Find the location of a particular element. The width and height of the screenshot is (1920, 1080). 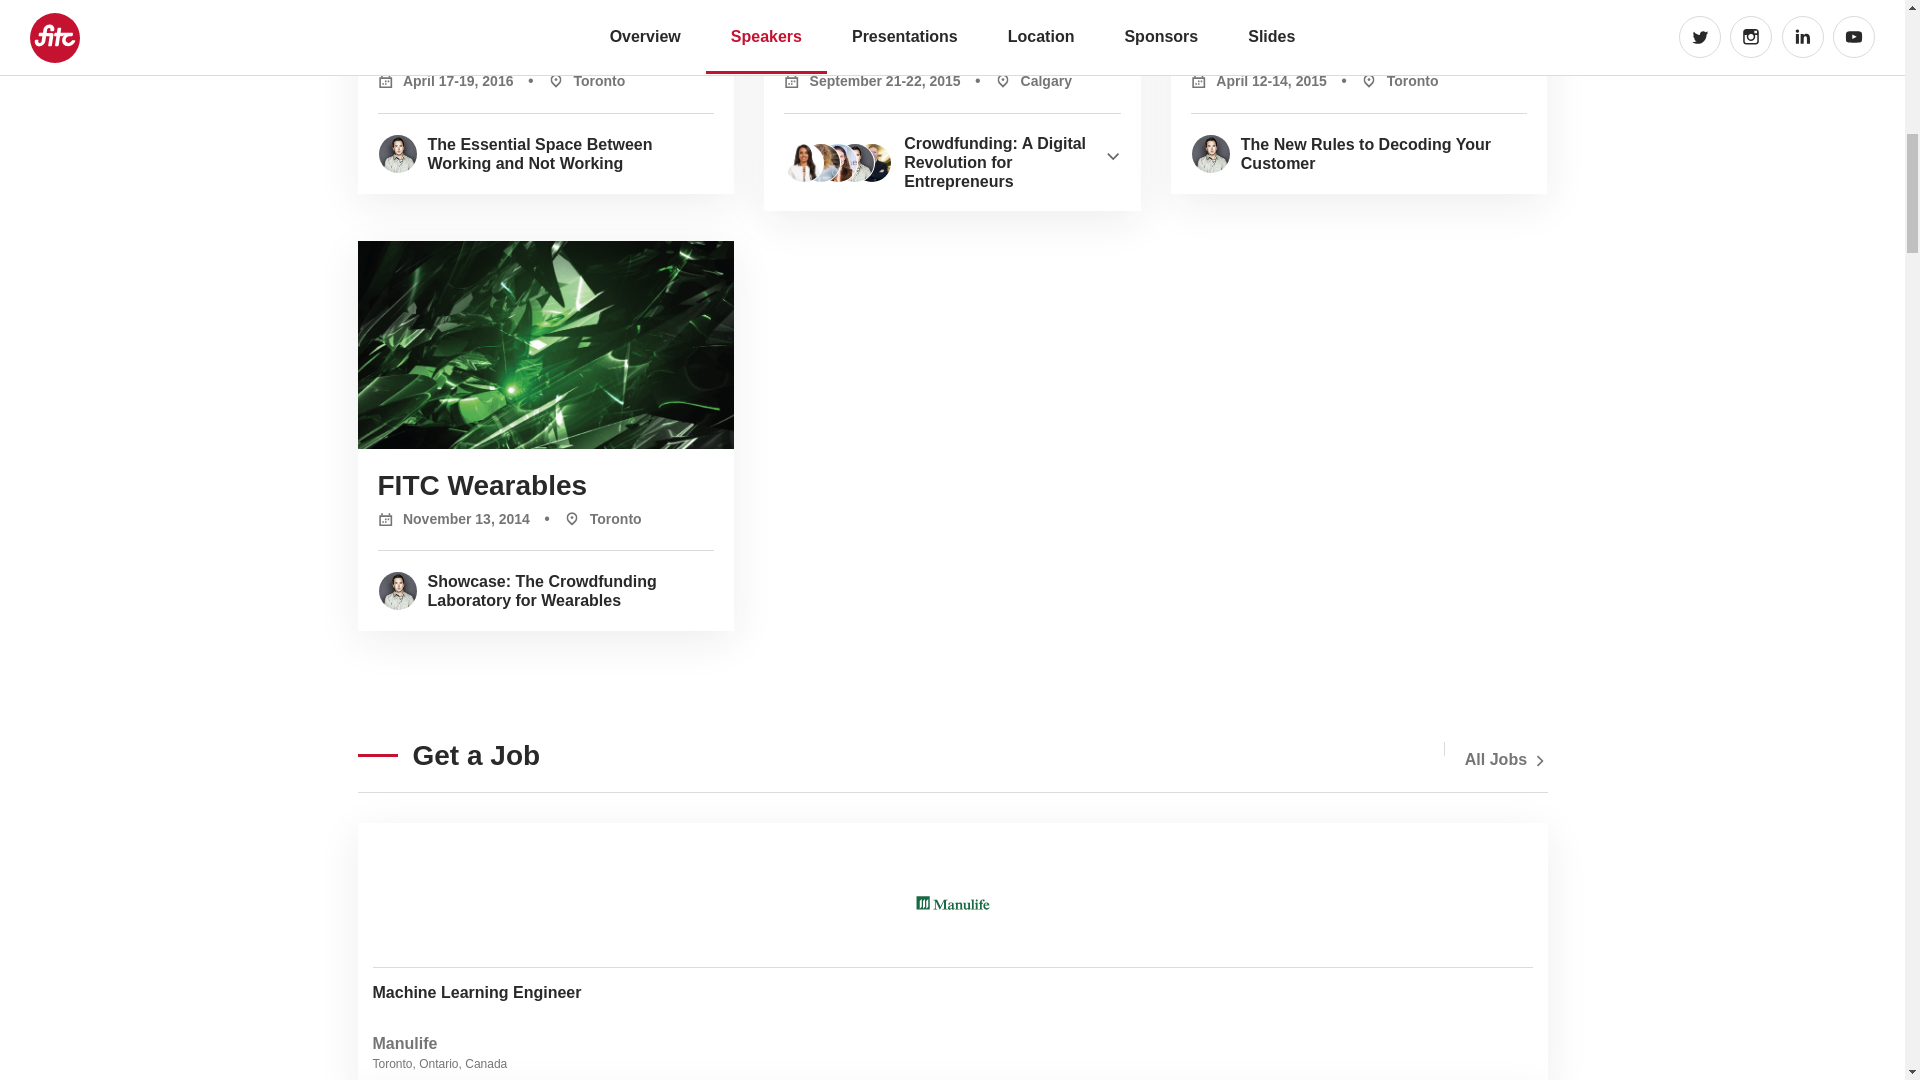

CAMP Festival 2015 is located at coordinates (916, 48).